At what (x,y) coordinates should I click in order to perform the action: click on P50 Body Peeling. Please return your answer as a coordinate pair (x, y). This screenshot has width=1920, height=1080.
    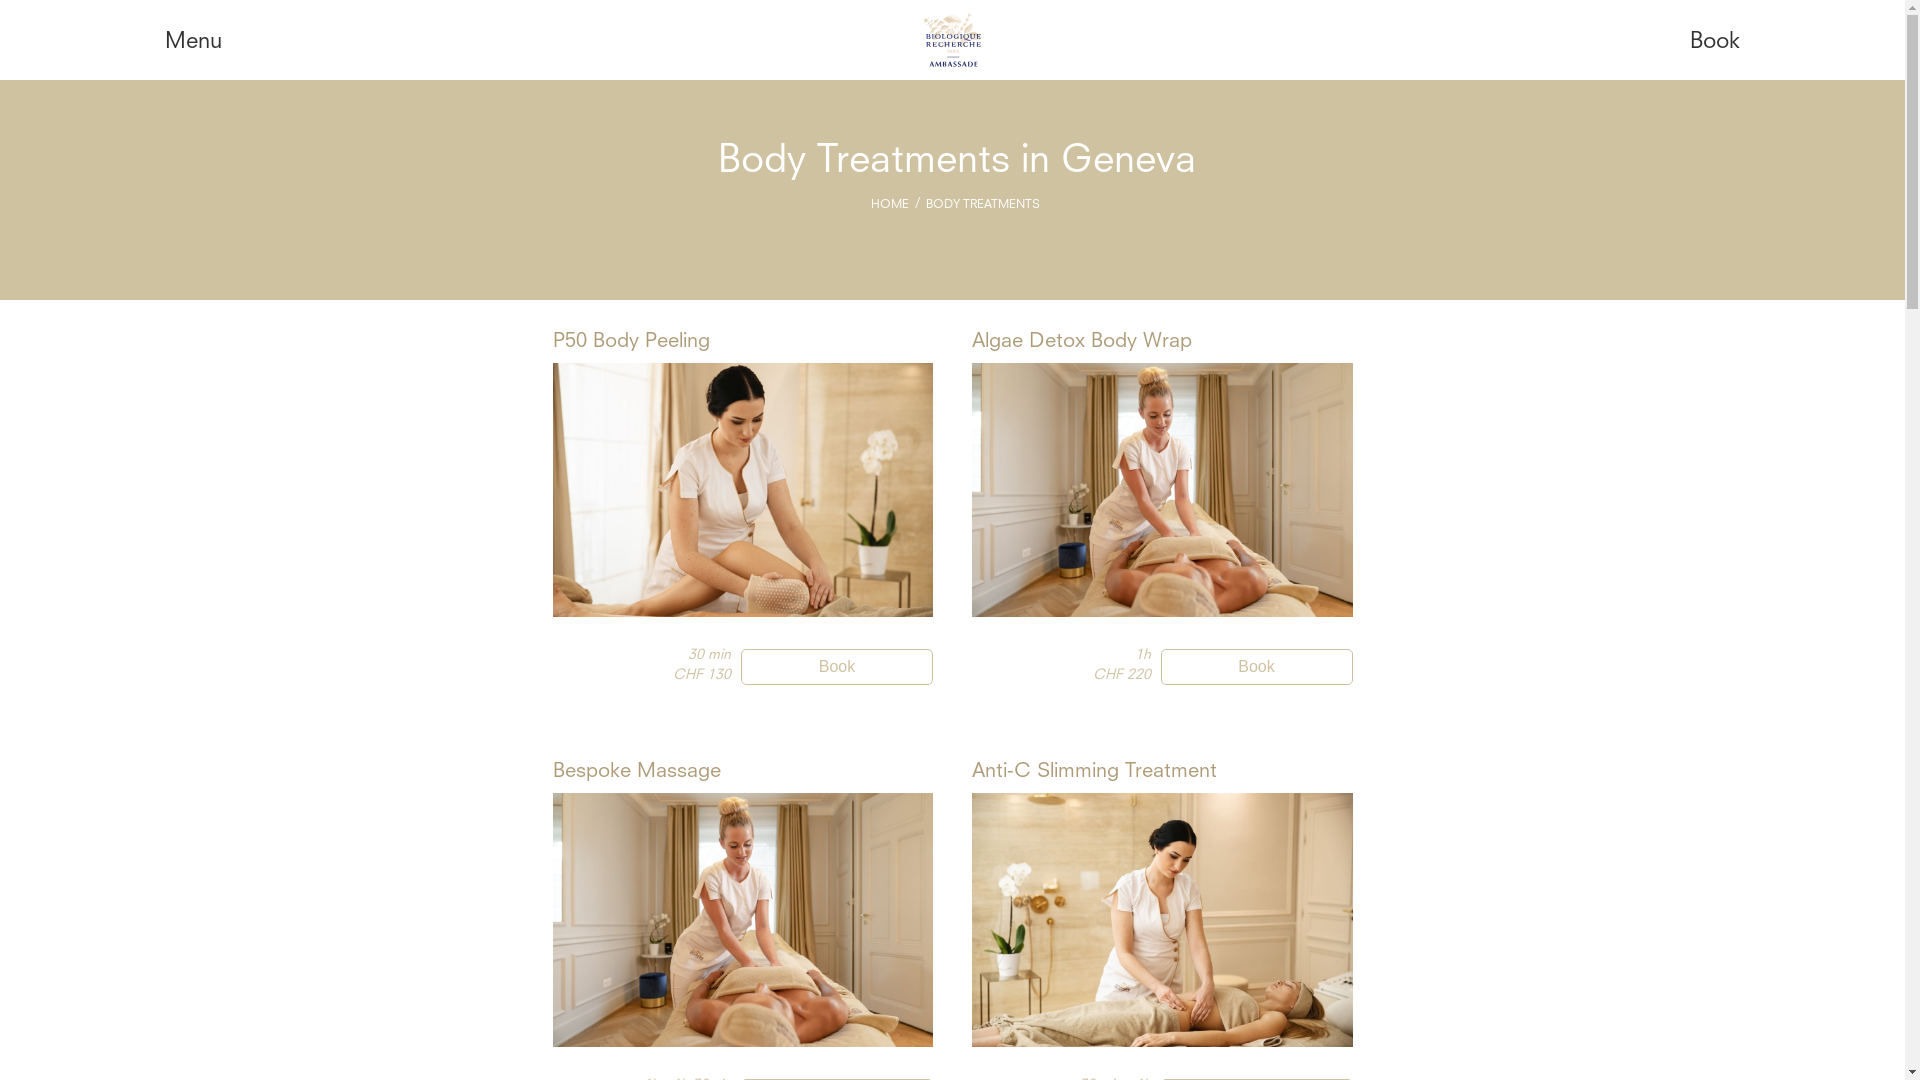
    Looking at the image, I should click on (630, 342).